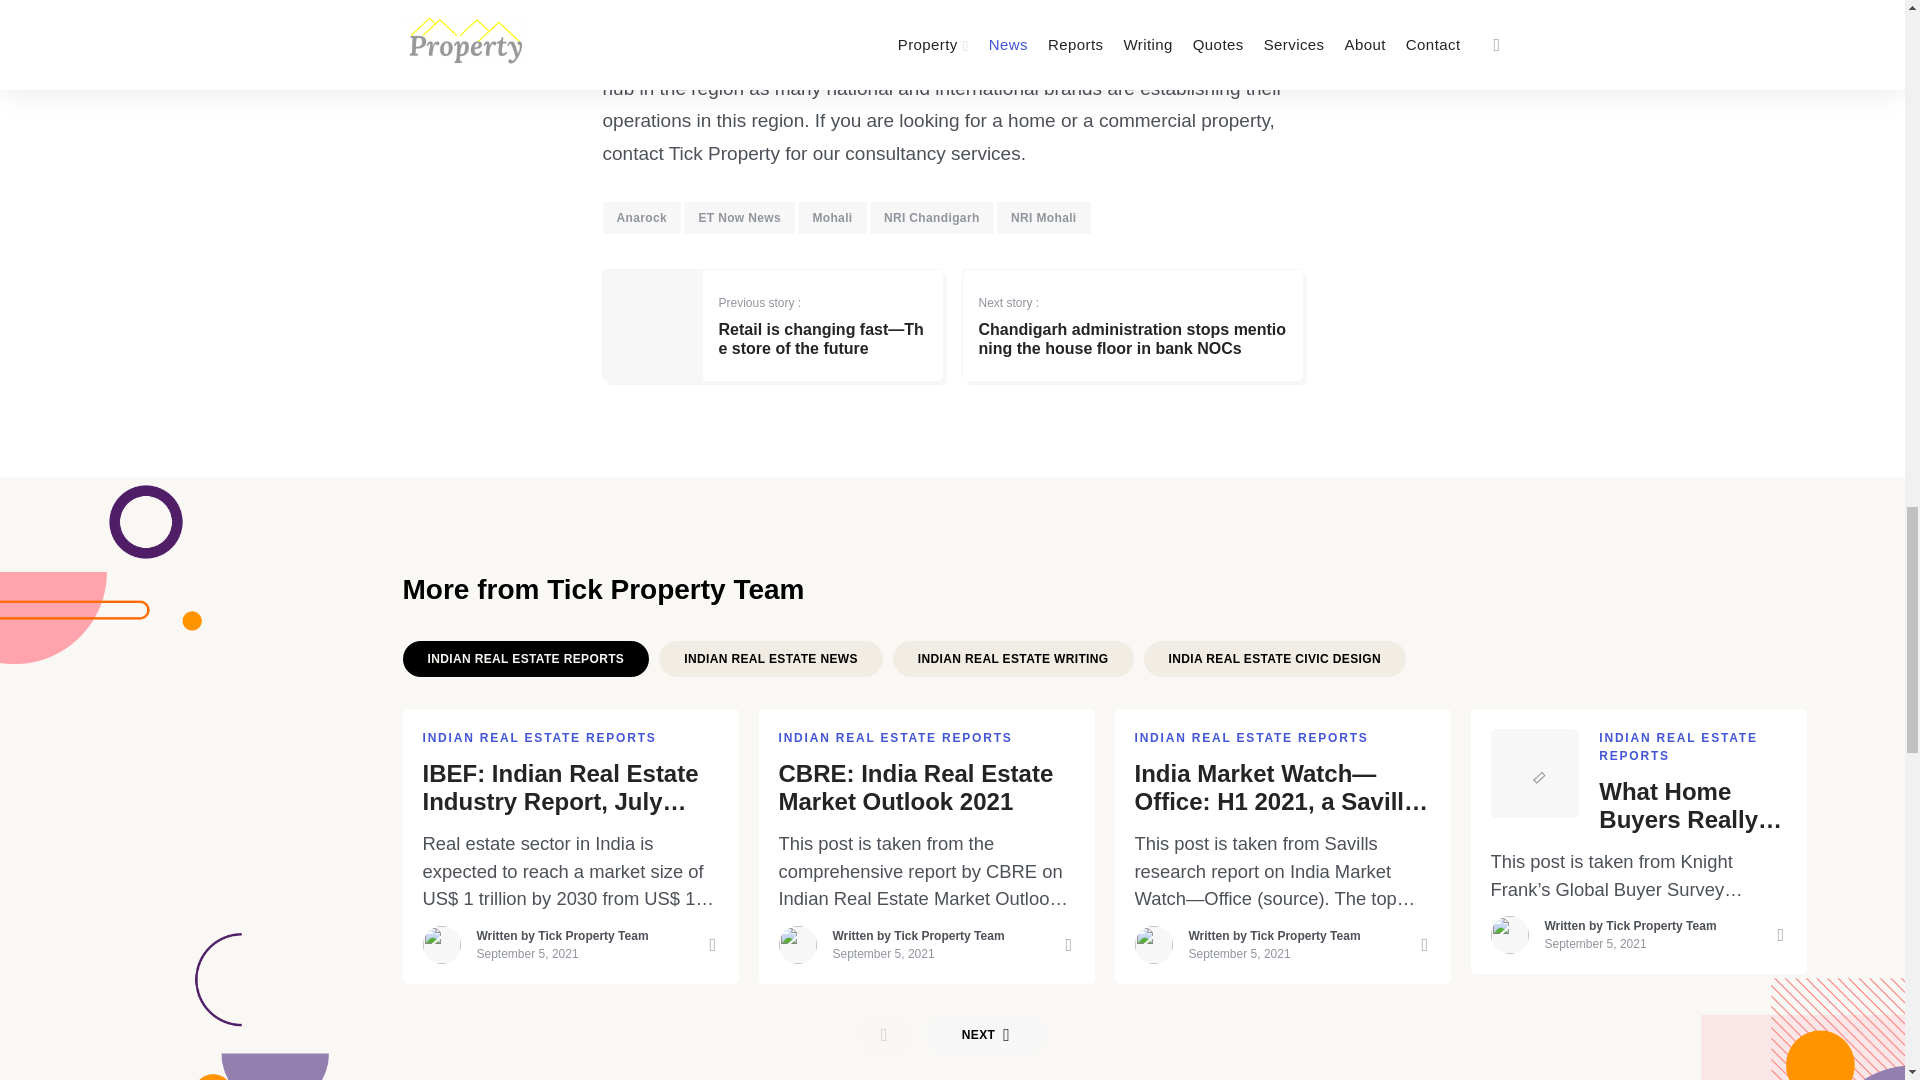  I want to click on IBEF: Indian Real Estate Industry Report, July 2021, so click(570, 788).